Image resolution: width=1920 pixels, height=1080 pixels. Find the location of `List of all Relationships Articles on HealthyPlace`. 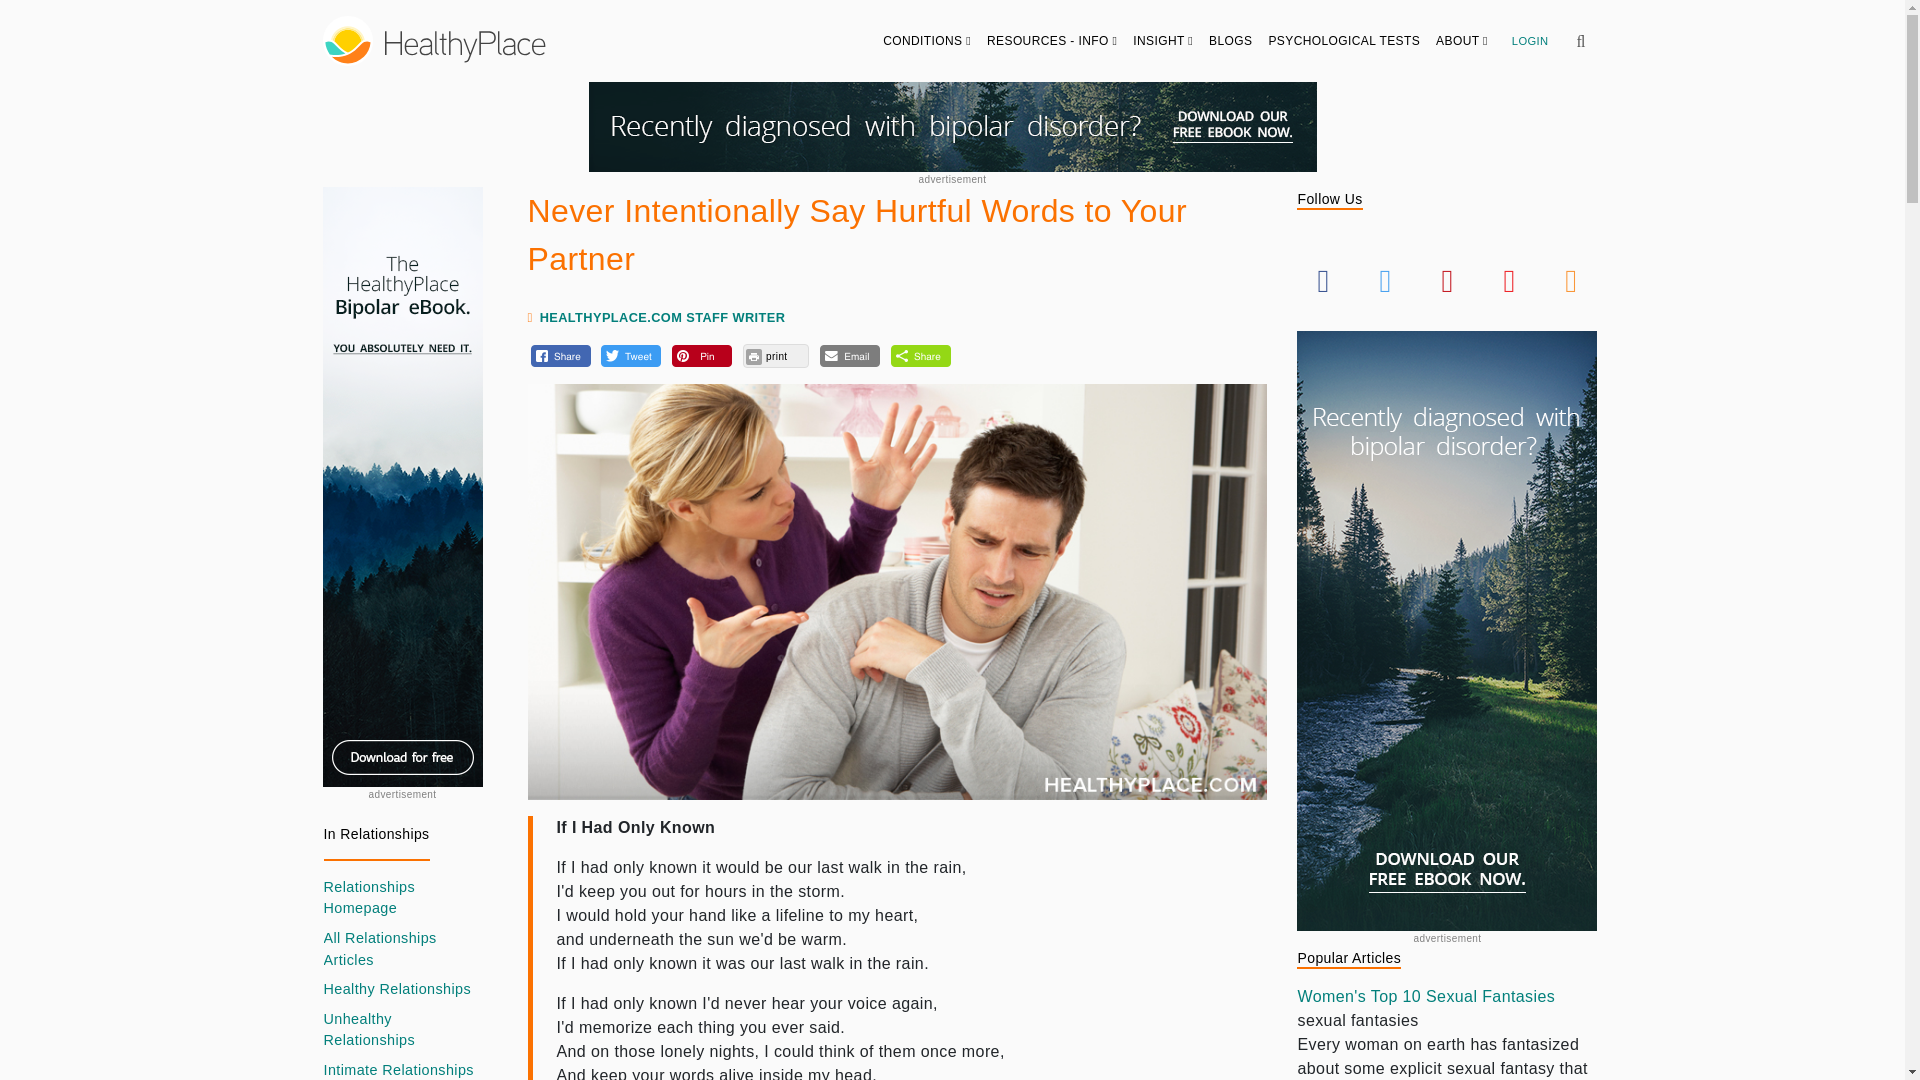

List of all Relationships Articles on HealthyPlace is located at coordinates (402, 948).